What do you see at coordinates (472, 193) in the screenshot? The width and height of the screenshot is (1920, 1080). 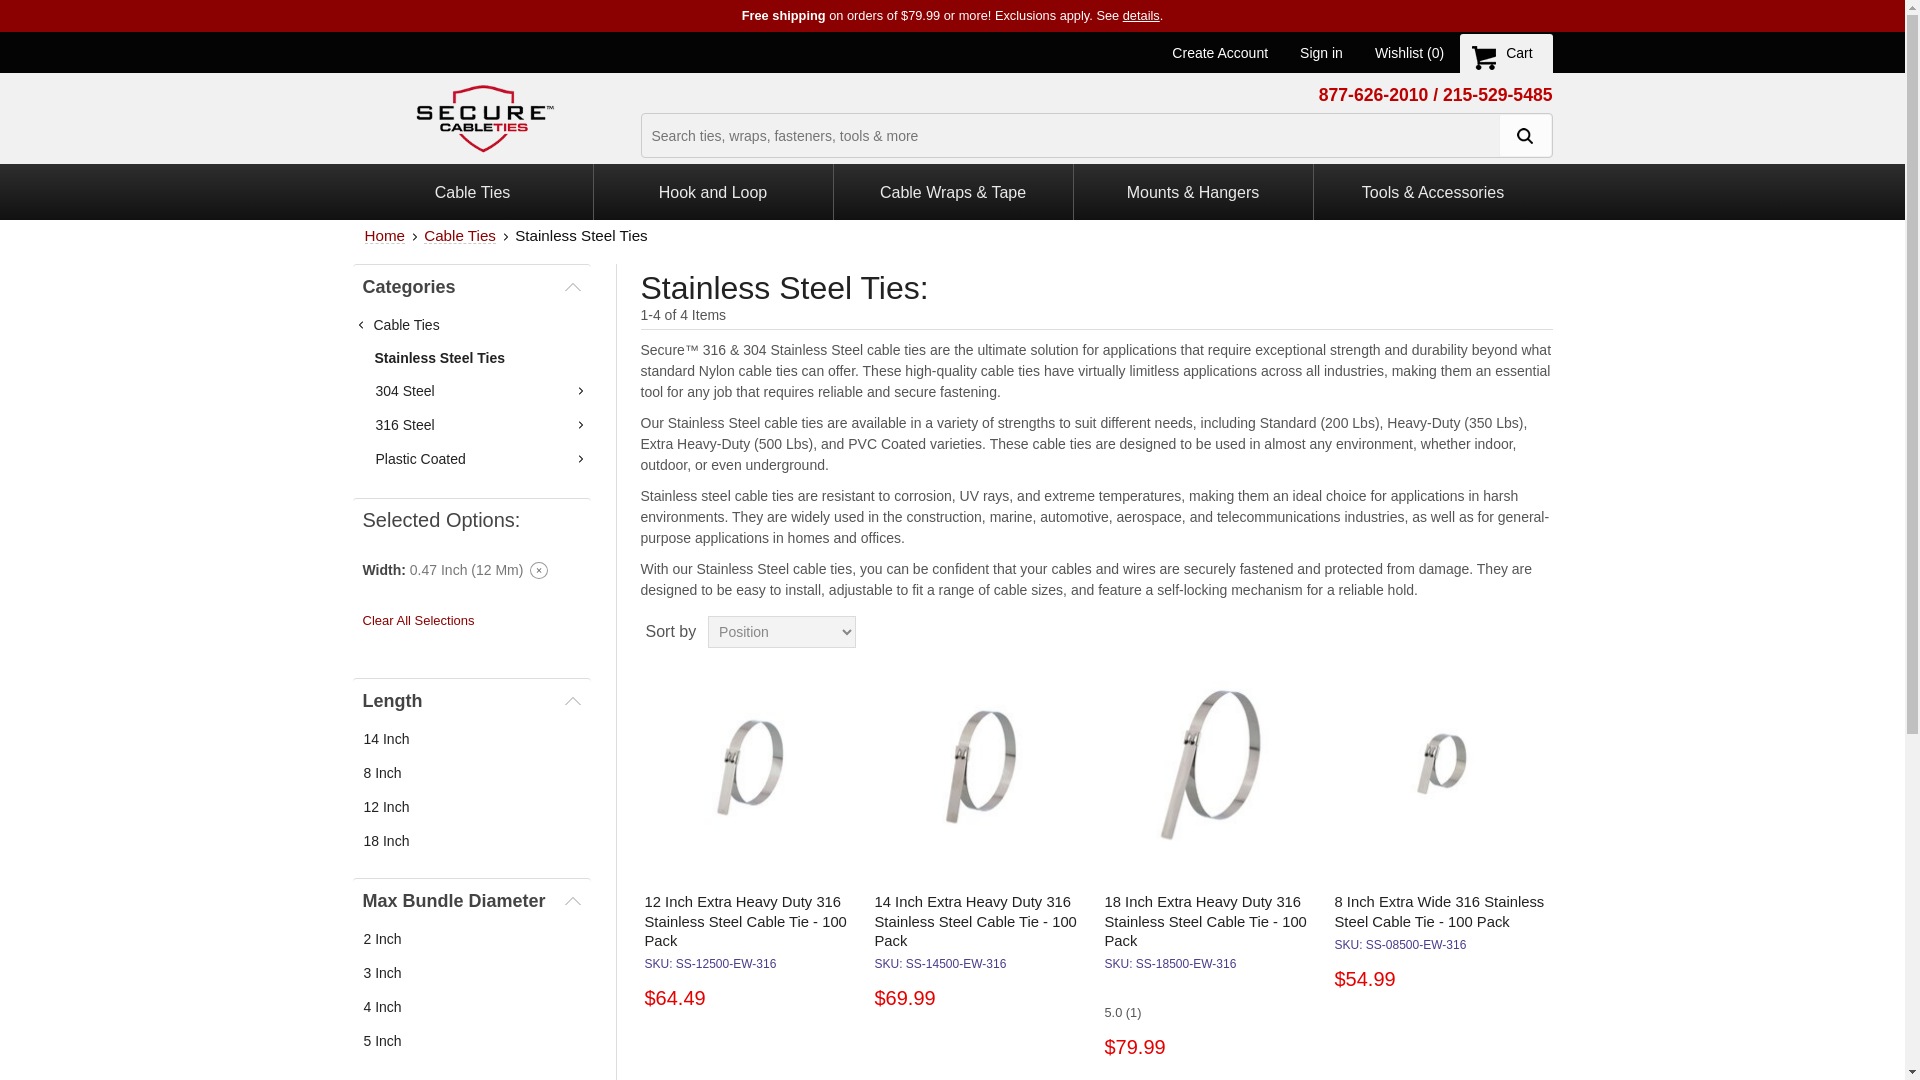 I see `Cable Ties` at bounding box center [472, 193].